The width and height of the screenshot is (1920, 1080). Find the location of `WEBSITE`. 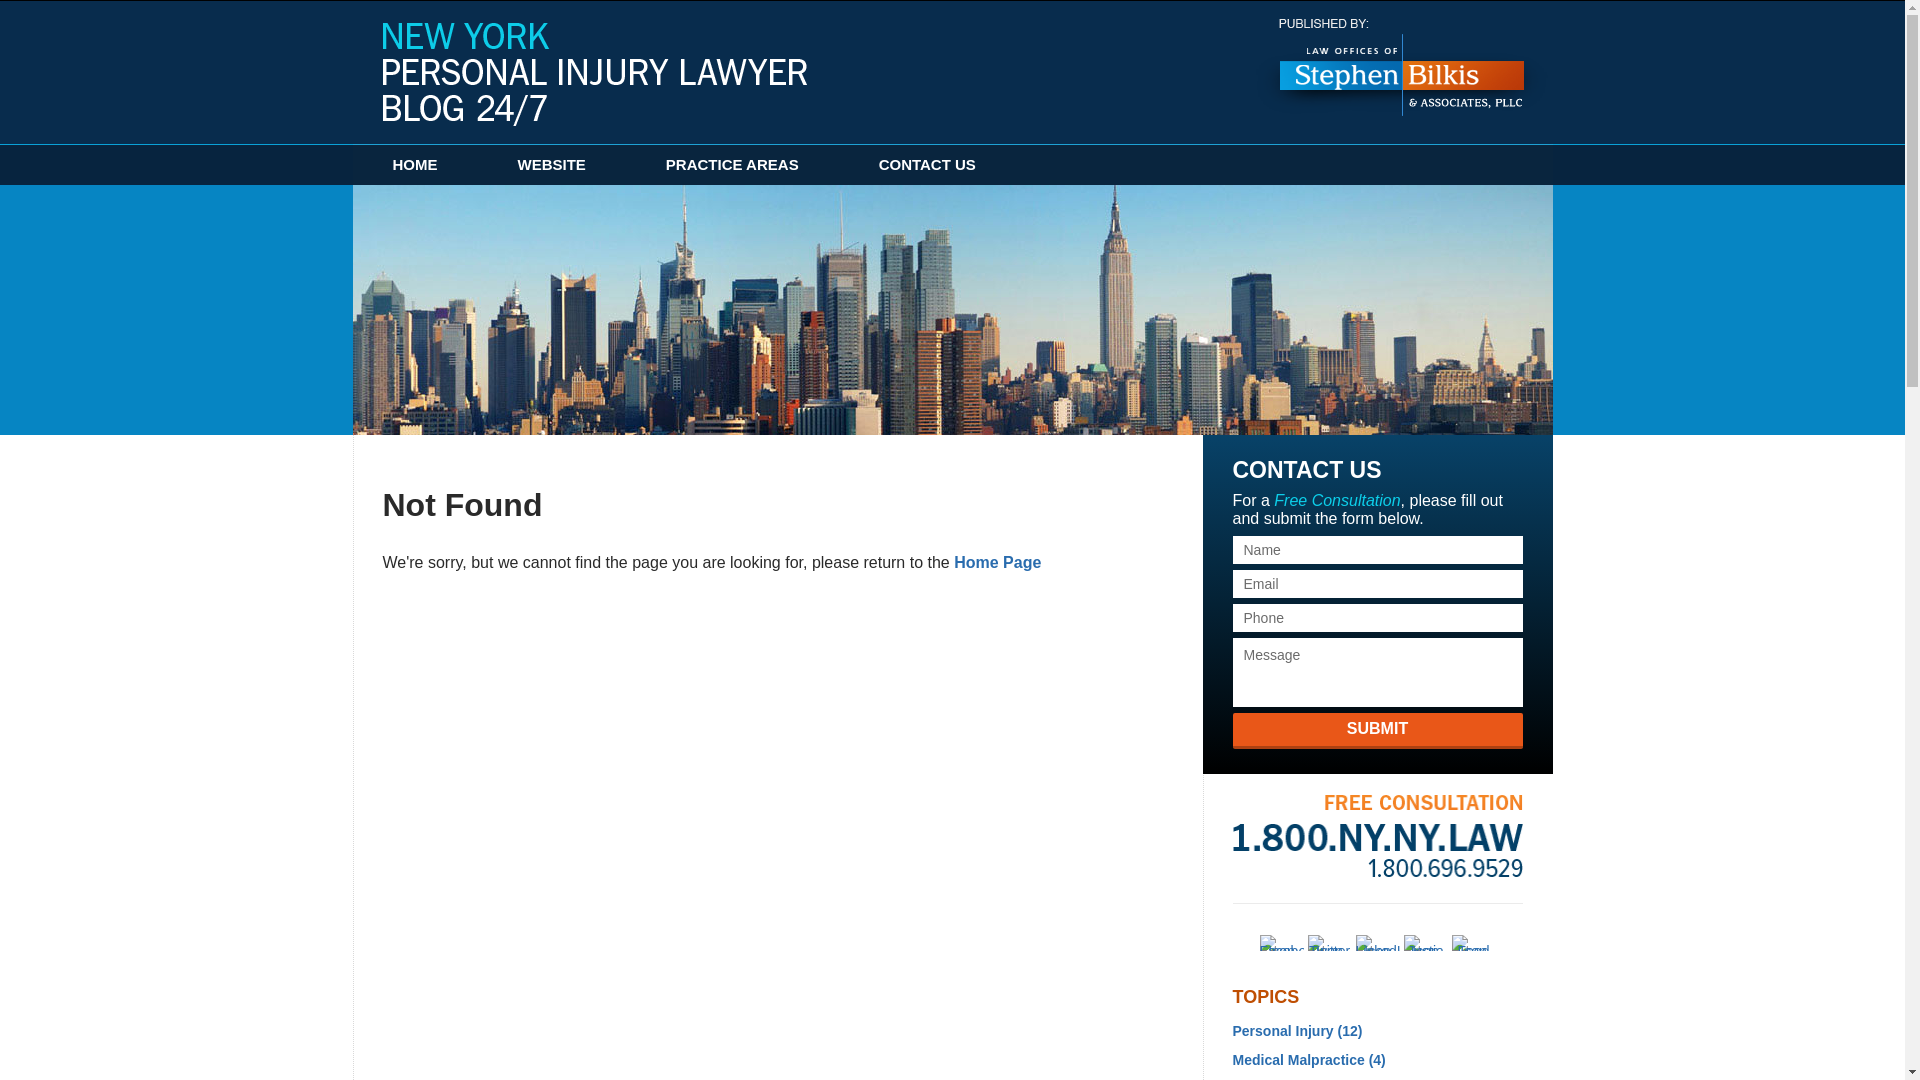

WEBSITE is located at coordinates (552, 164).